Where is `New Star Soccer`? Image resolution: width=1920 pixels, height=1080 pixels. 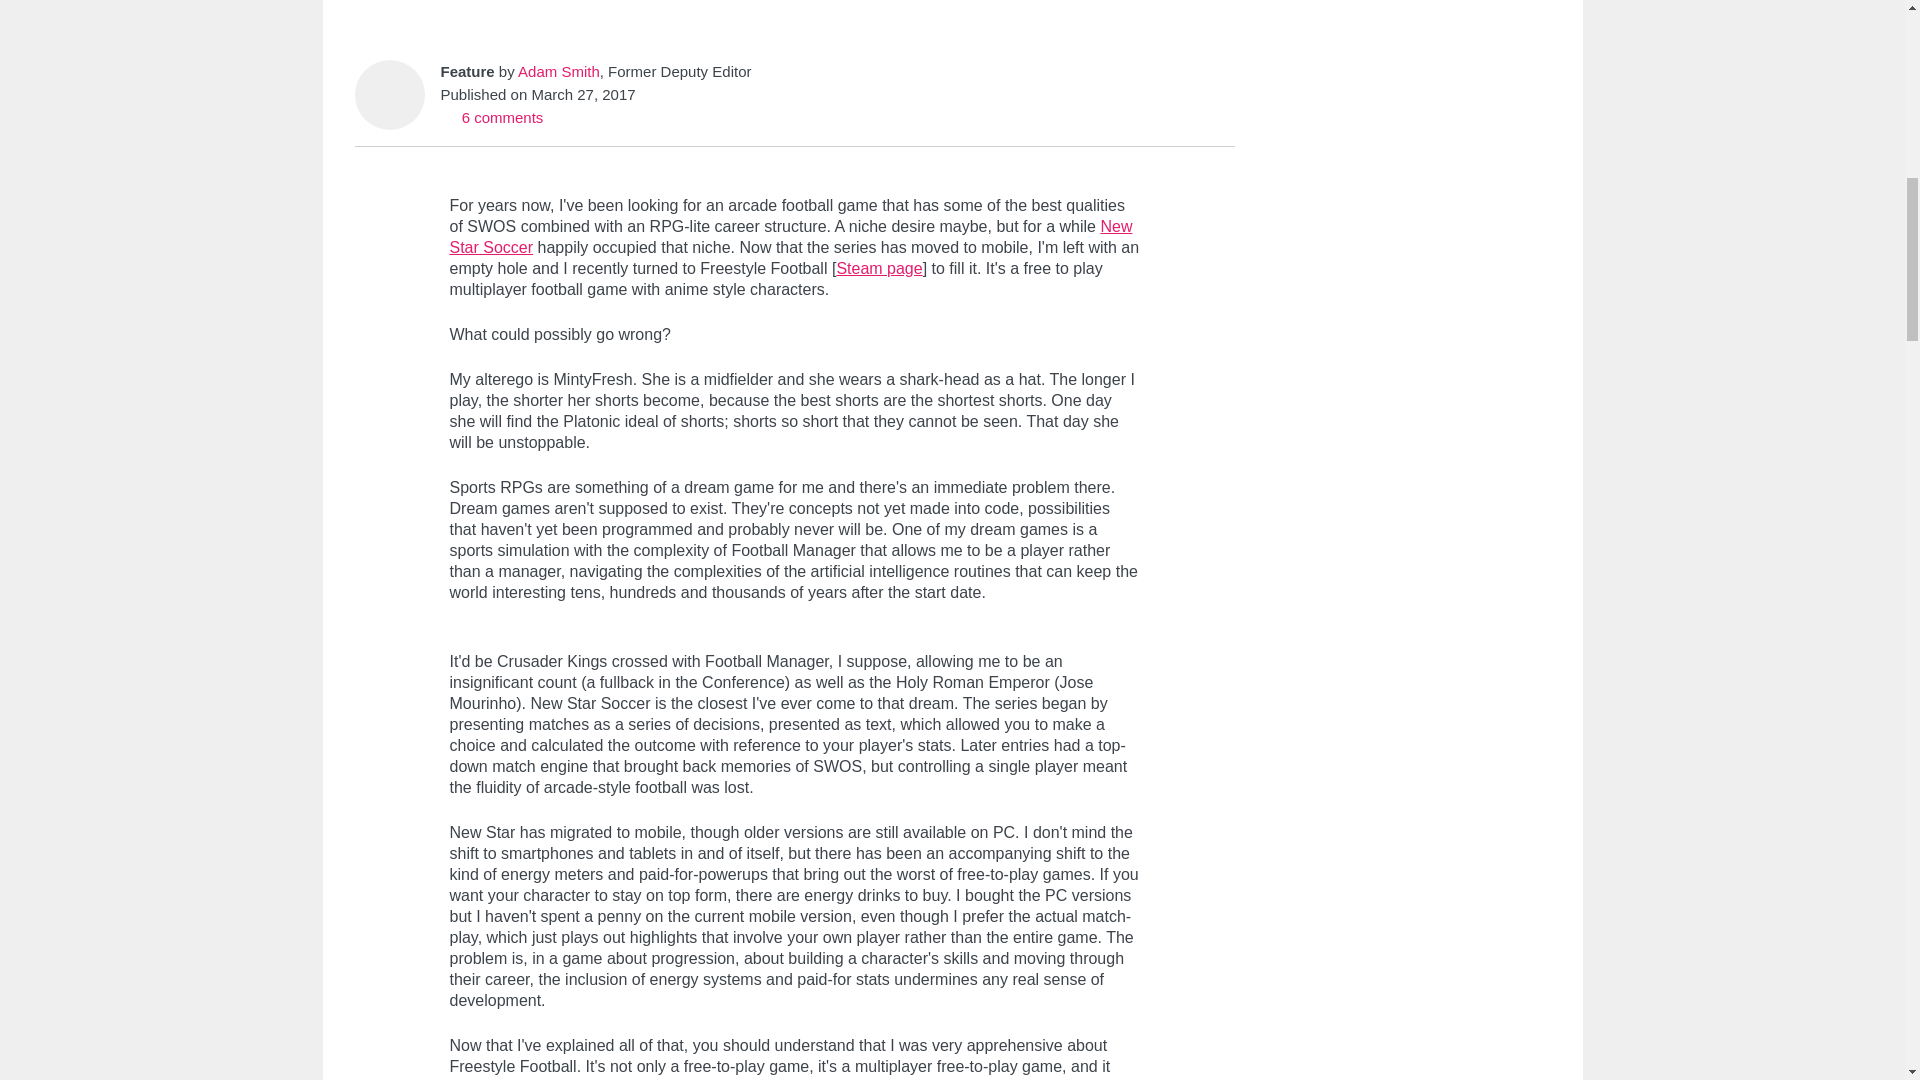
New Star Soccer is located at coordinates (790, 236).